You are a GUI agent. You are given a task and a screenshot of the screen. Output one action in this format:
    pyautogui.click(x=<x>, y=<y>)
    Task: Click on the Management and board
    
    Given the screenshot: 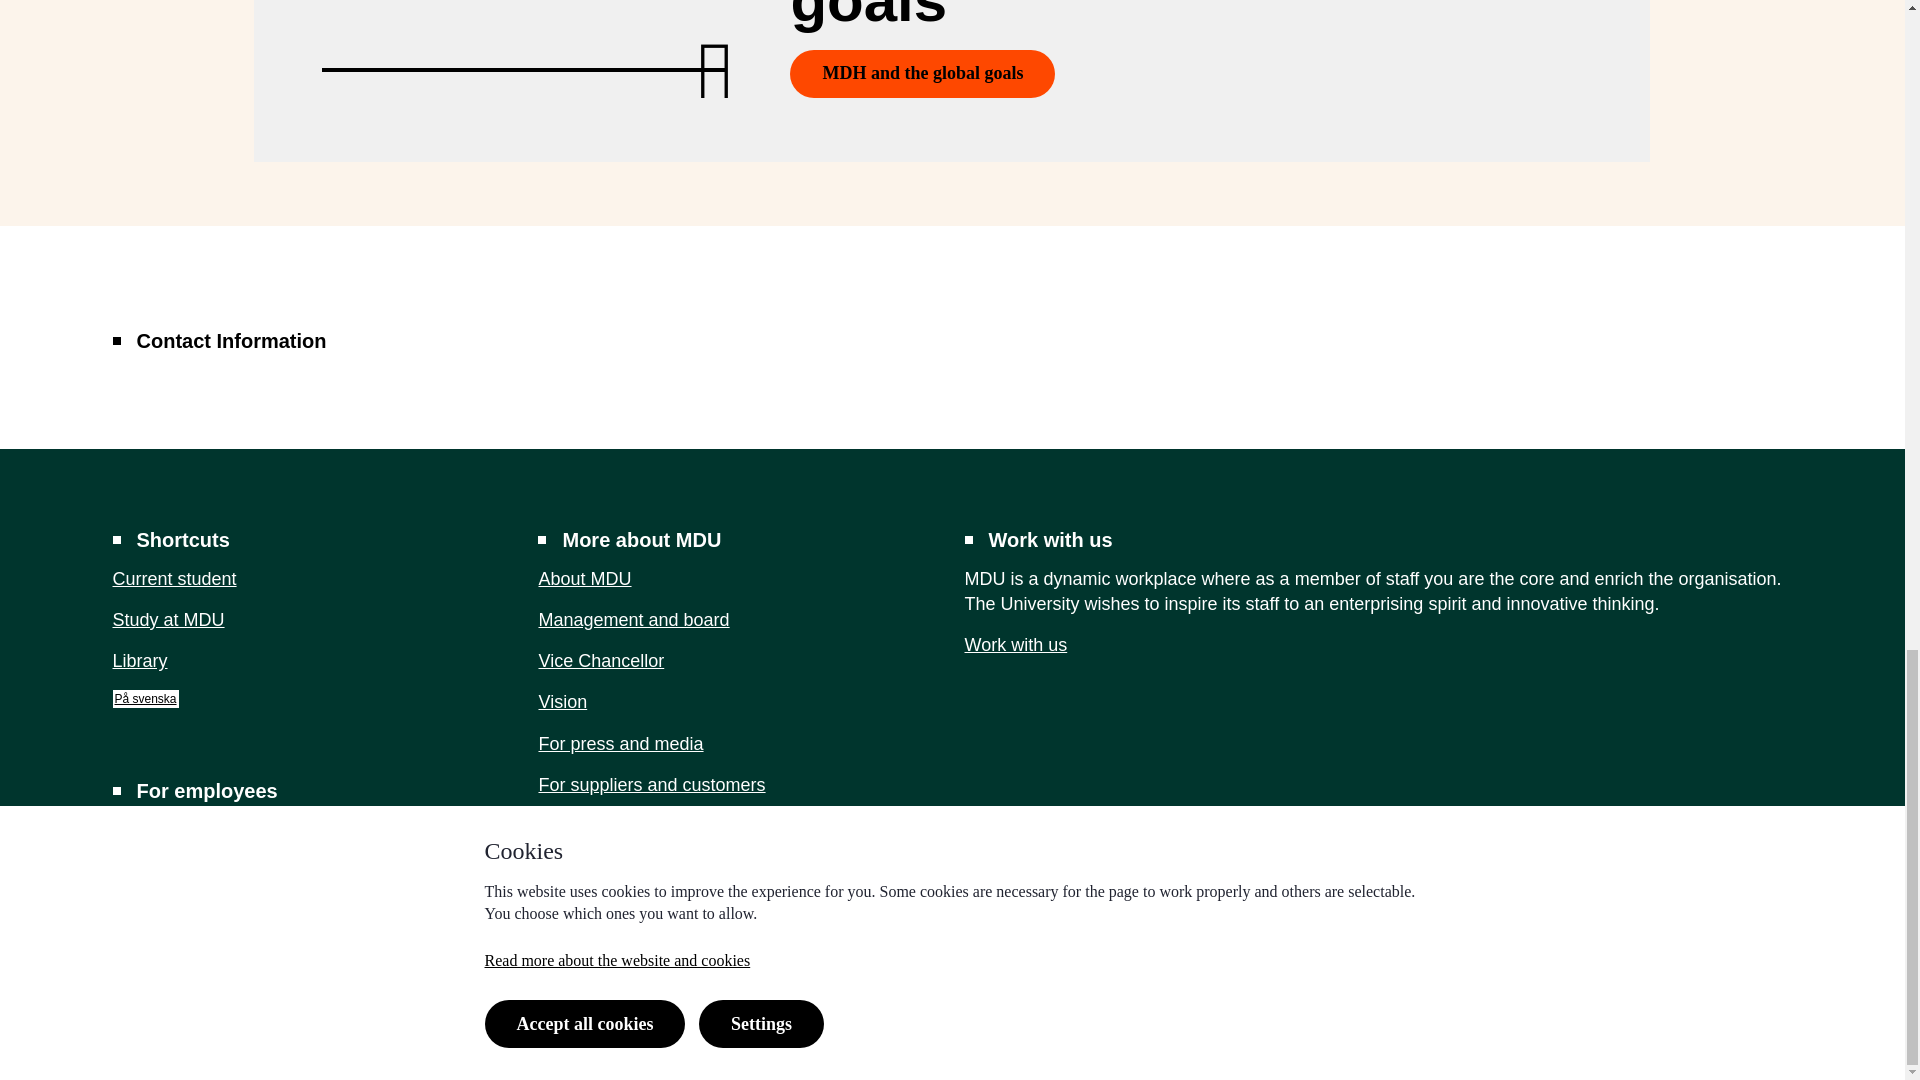 What is the action you would take?
    pyautogui.click(x=633, y=620)
    